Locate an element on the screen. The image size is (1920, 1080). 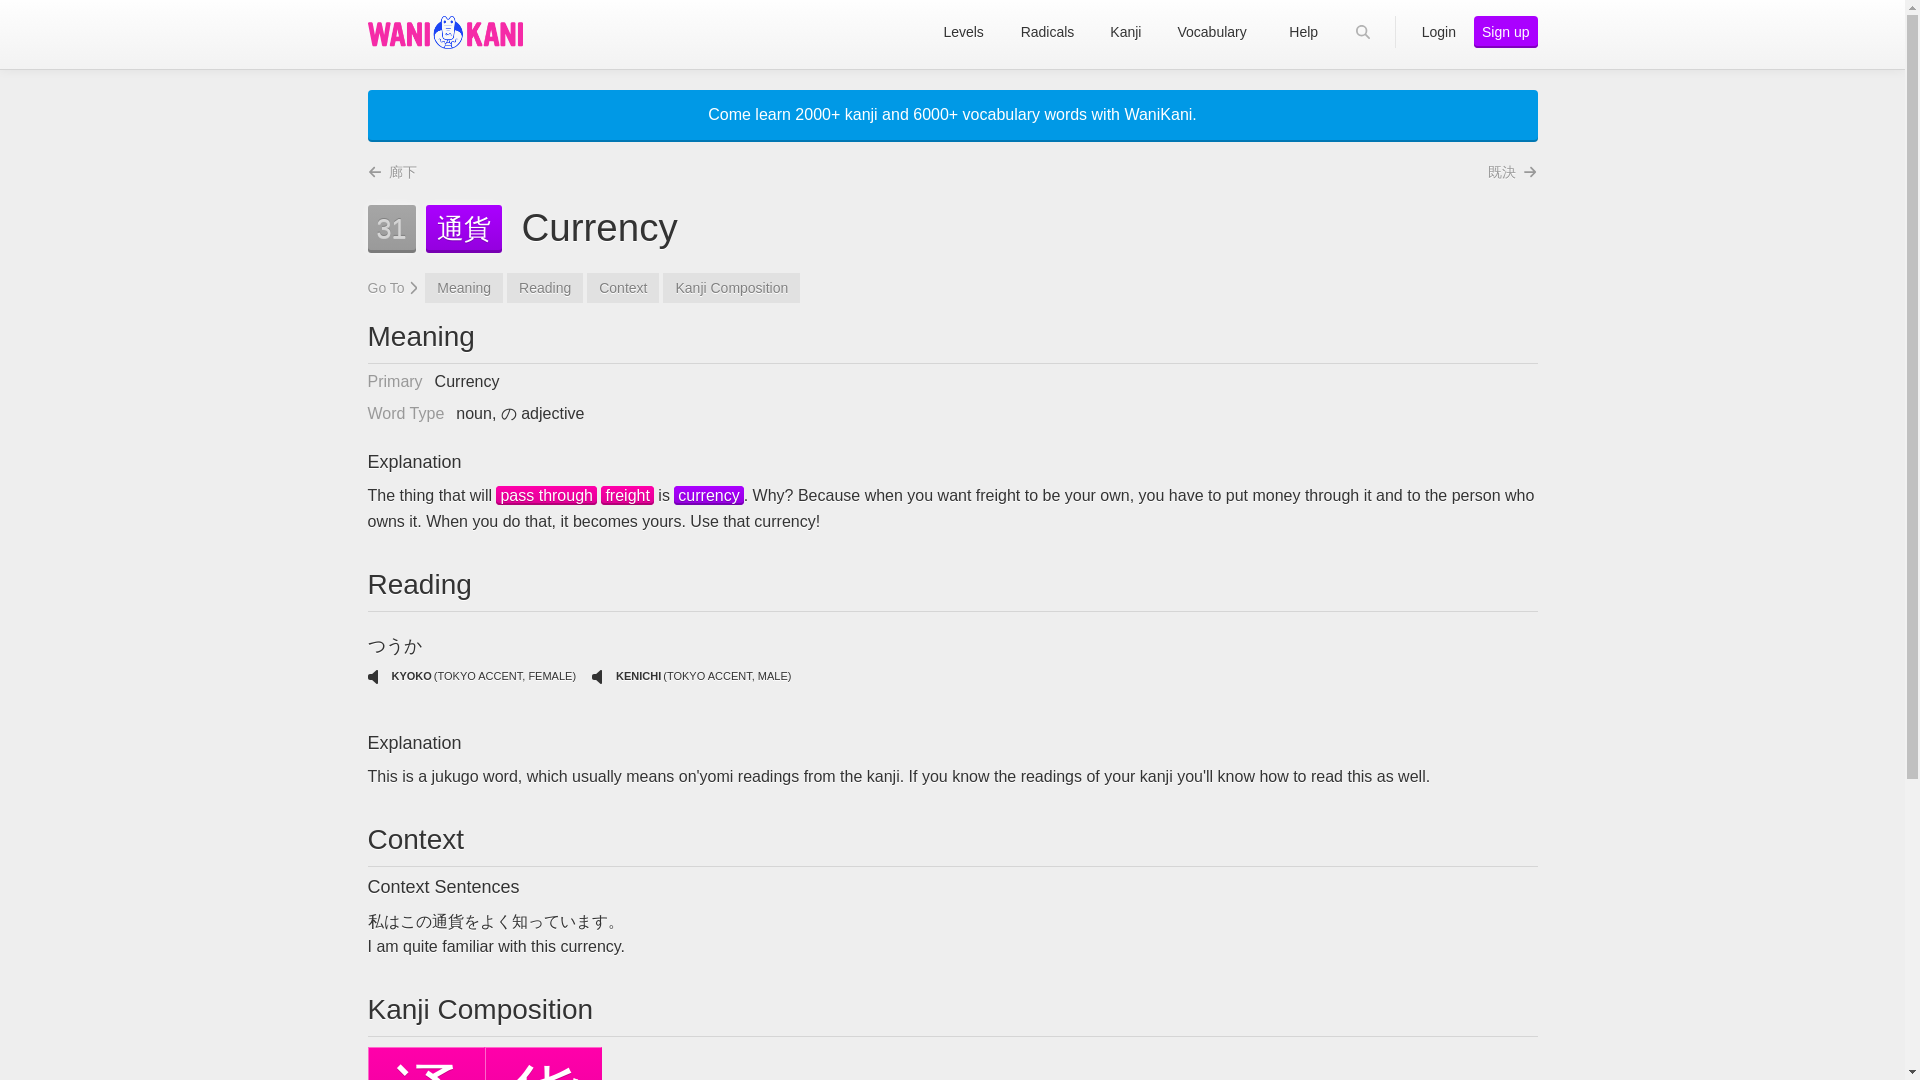
play audio is located at coordinates (596, 676).